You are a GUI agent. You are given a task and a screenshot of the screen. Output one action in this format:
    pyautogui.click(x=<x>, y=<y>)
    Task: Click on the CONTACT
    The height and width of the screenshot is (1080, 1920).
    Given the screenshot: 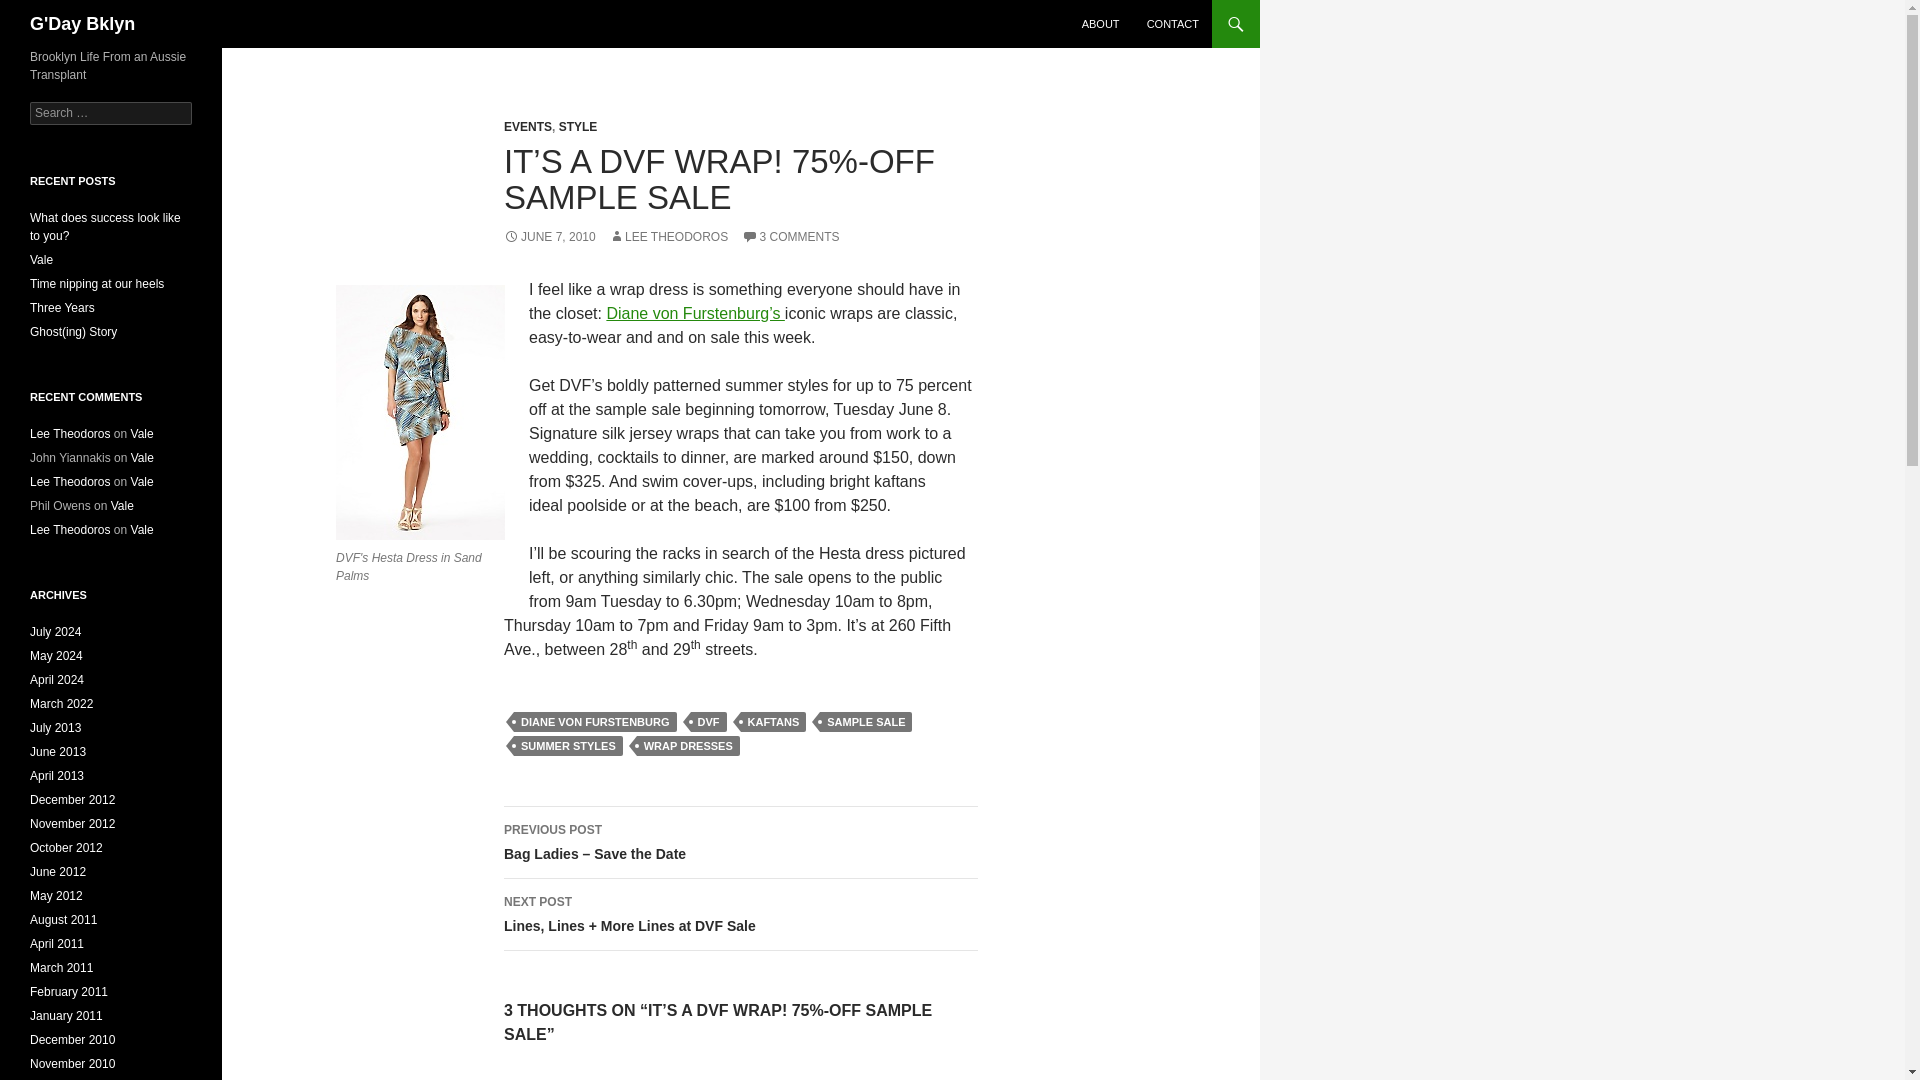 What is the action you would take?
    pyautogui.click(x=1172, y=24)
    